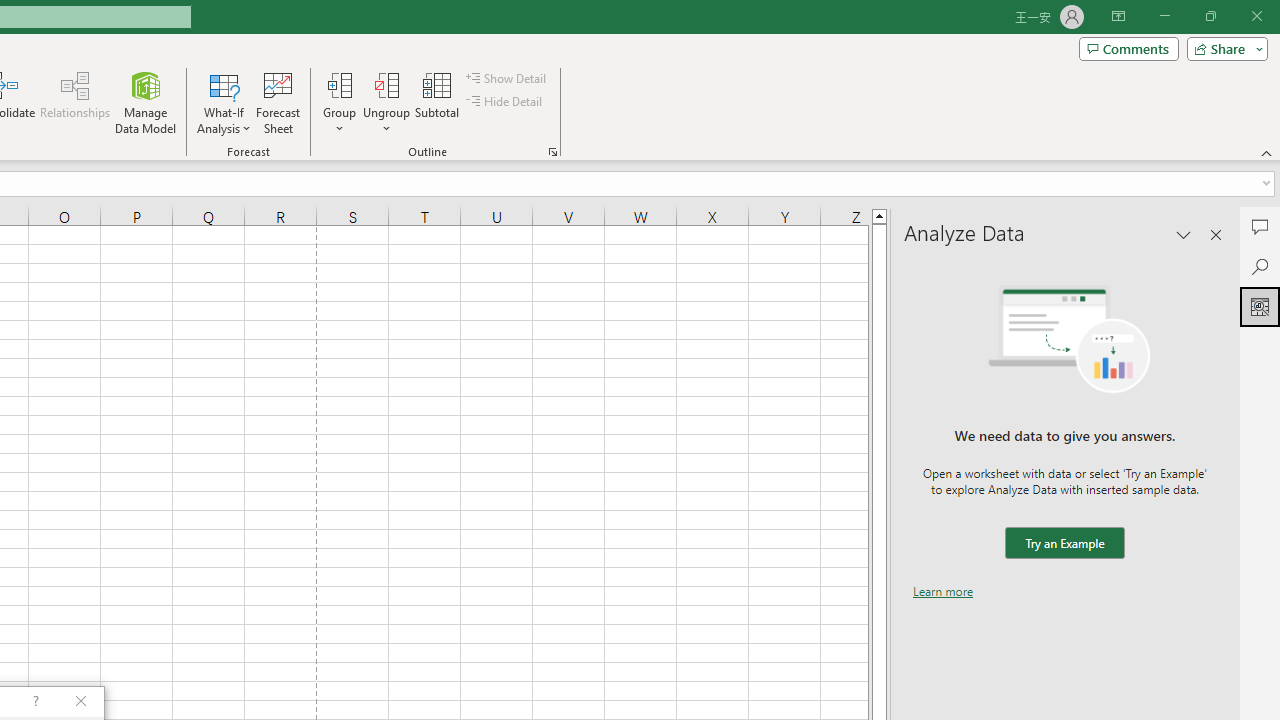 This screenshot has height=720, width=1280. I want to click on Task Pane Options, so click(1184, 234).